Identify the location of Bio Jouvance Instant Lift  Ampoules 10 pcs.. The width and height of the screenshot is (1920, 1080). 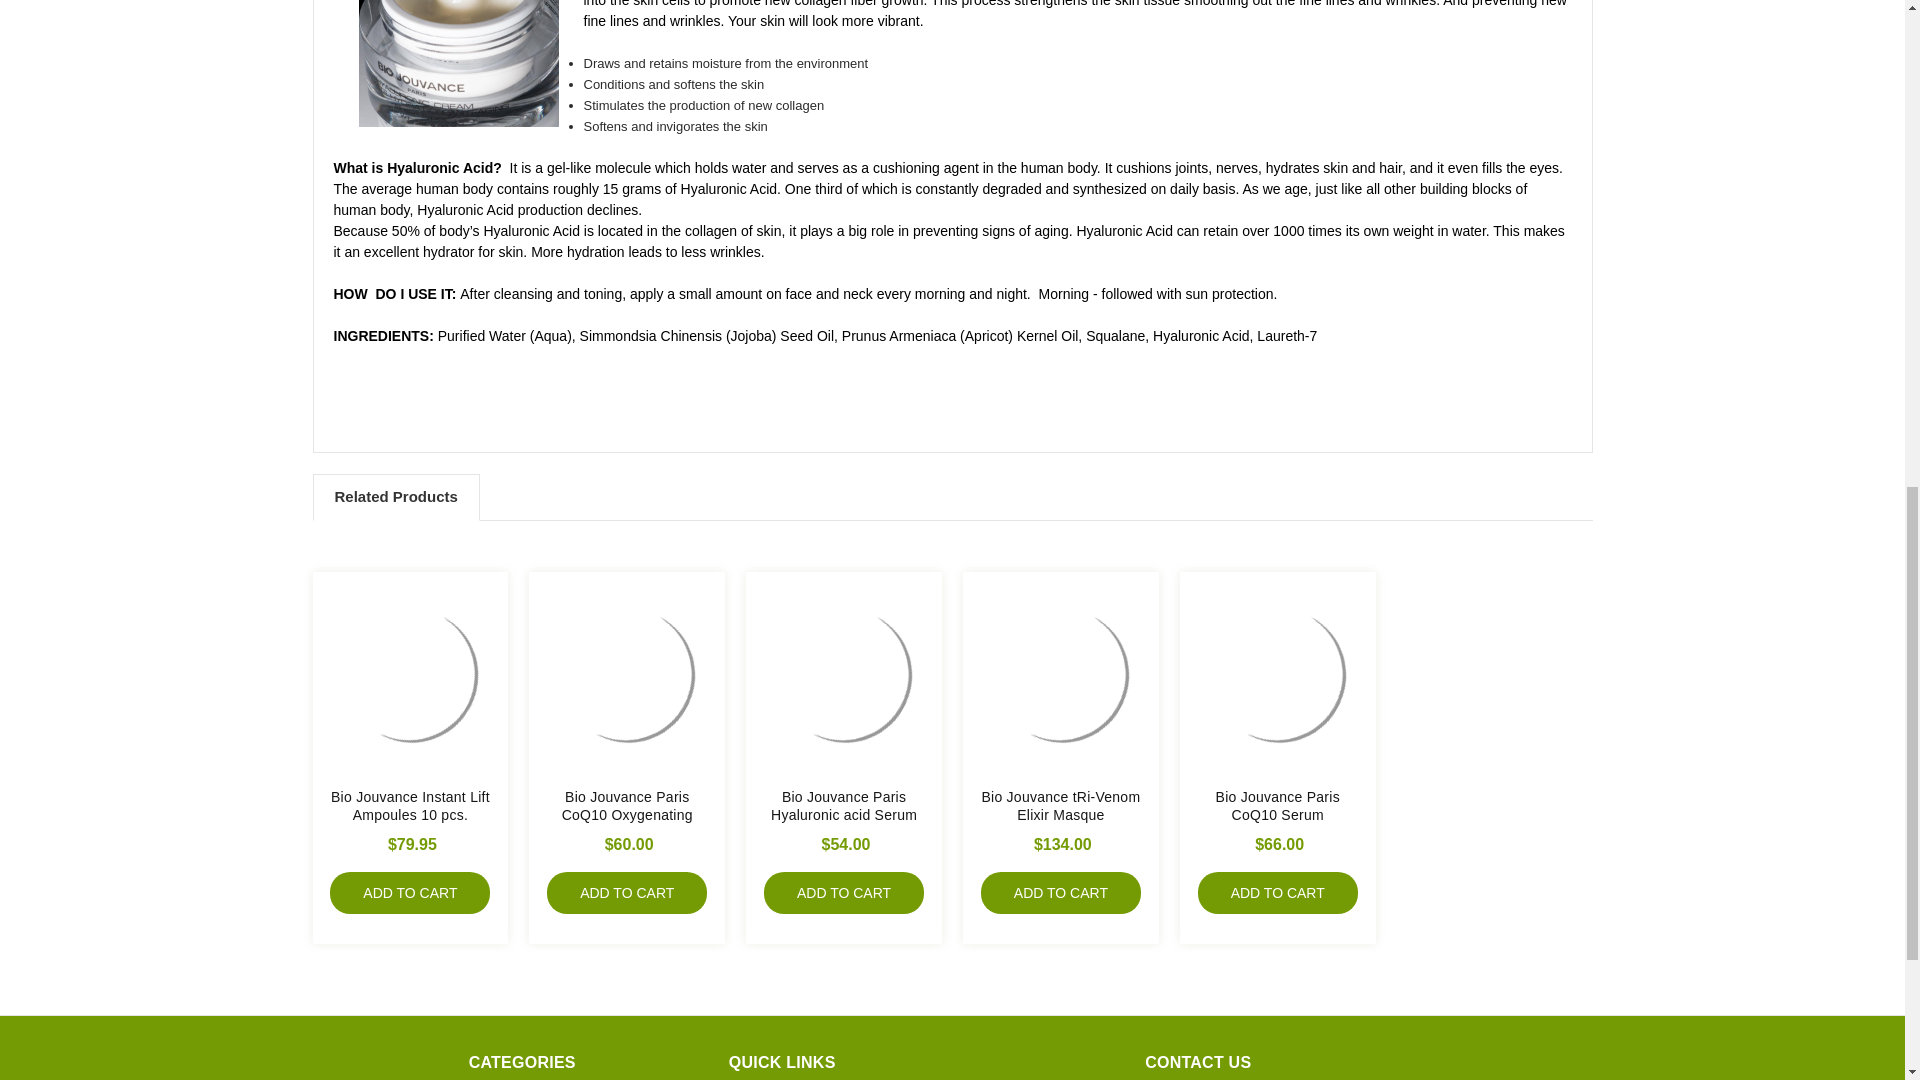
(410, 674).